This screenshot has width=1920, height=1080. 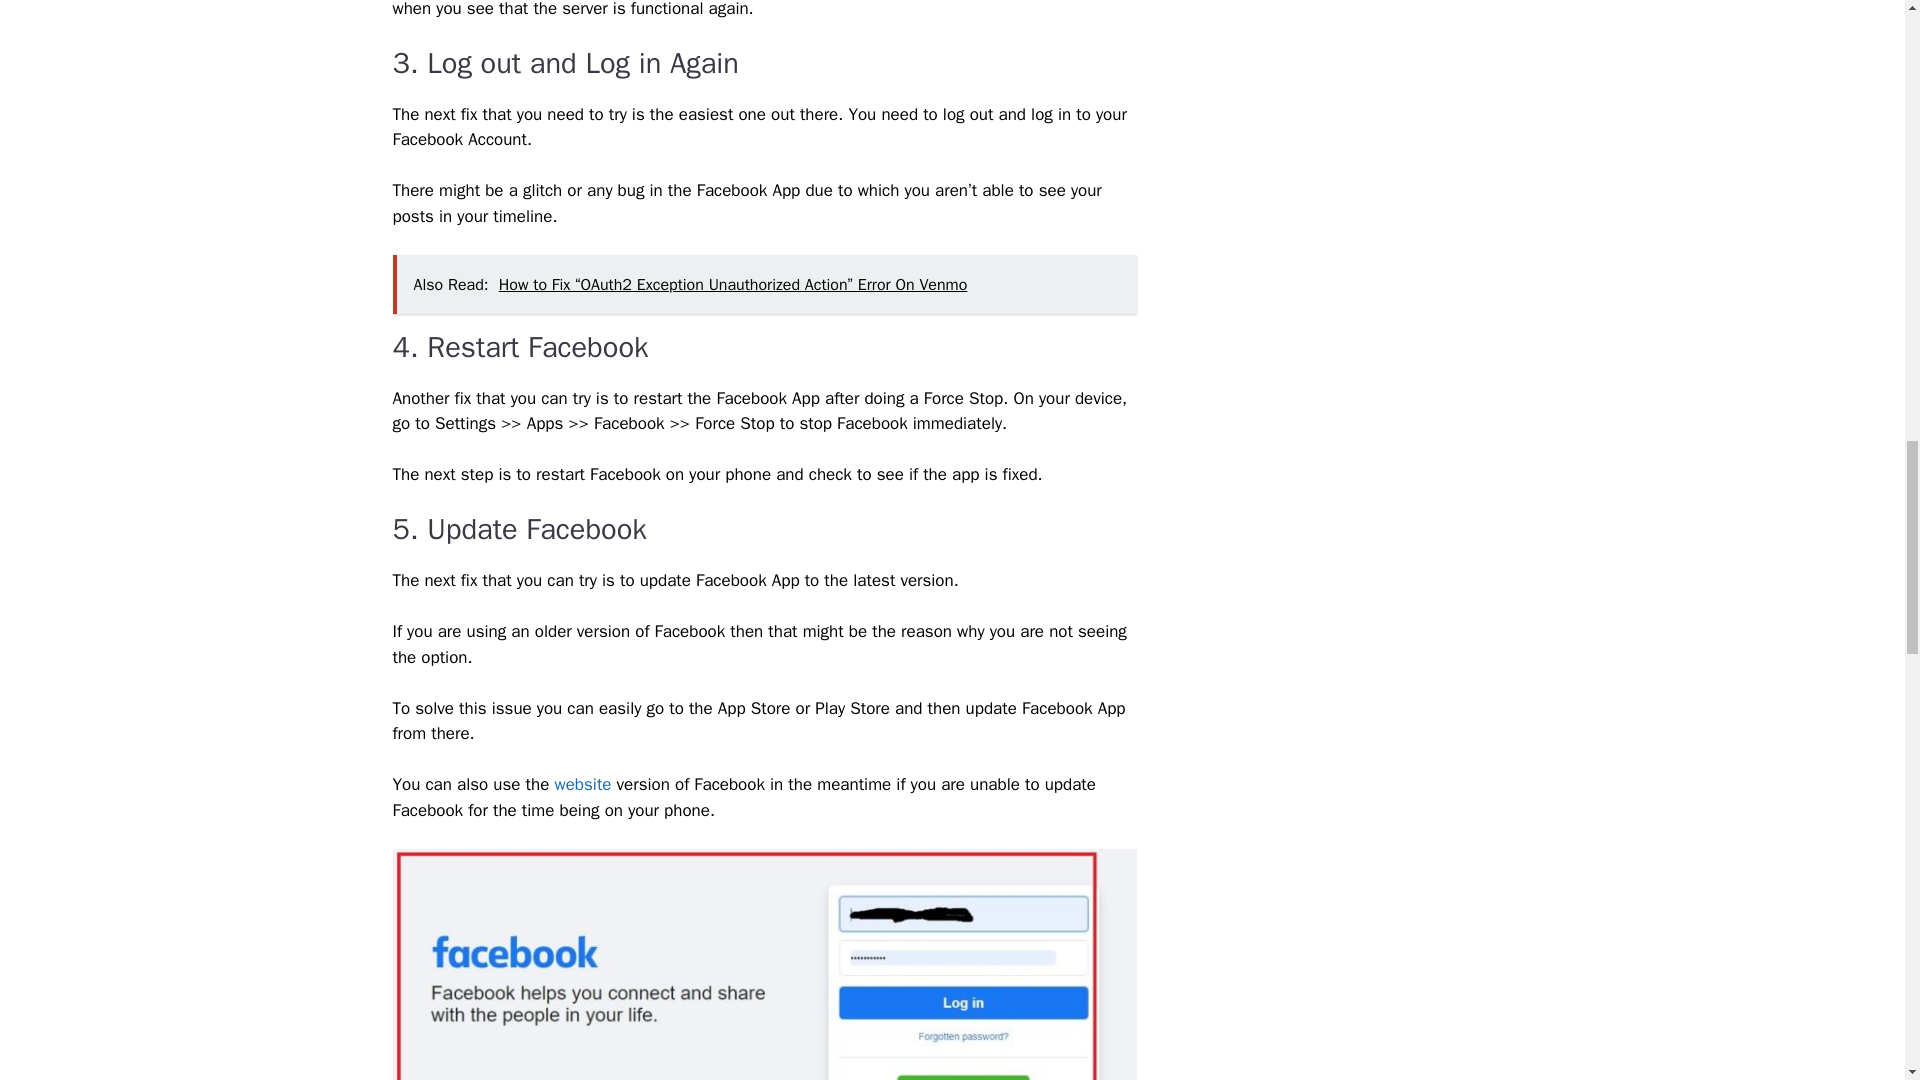 What do you see at coordinates (585, 784) in the screenshot?
I see `website` at bounding box center [585, 784].